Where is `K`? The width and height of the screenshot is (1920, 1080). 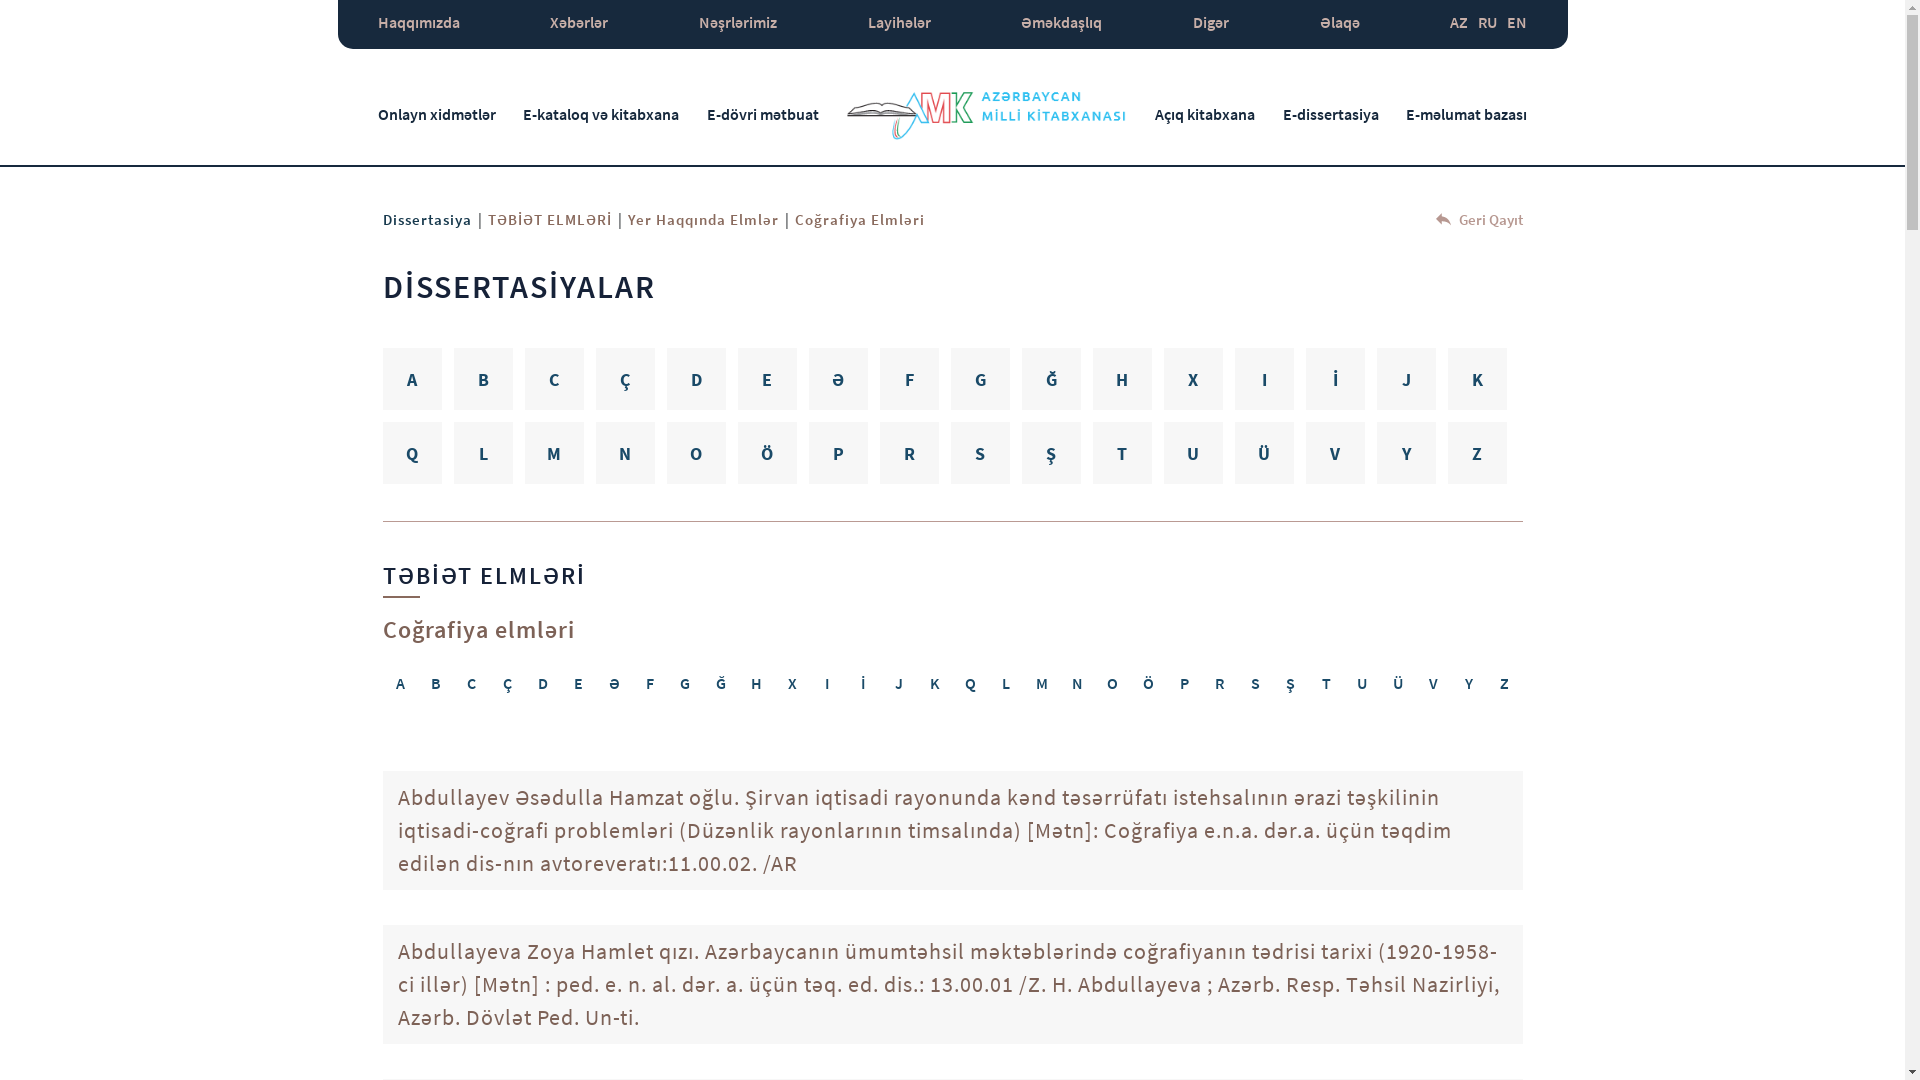 K is located at coordinates (935, 683).